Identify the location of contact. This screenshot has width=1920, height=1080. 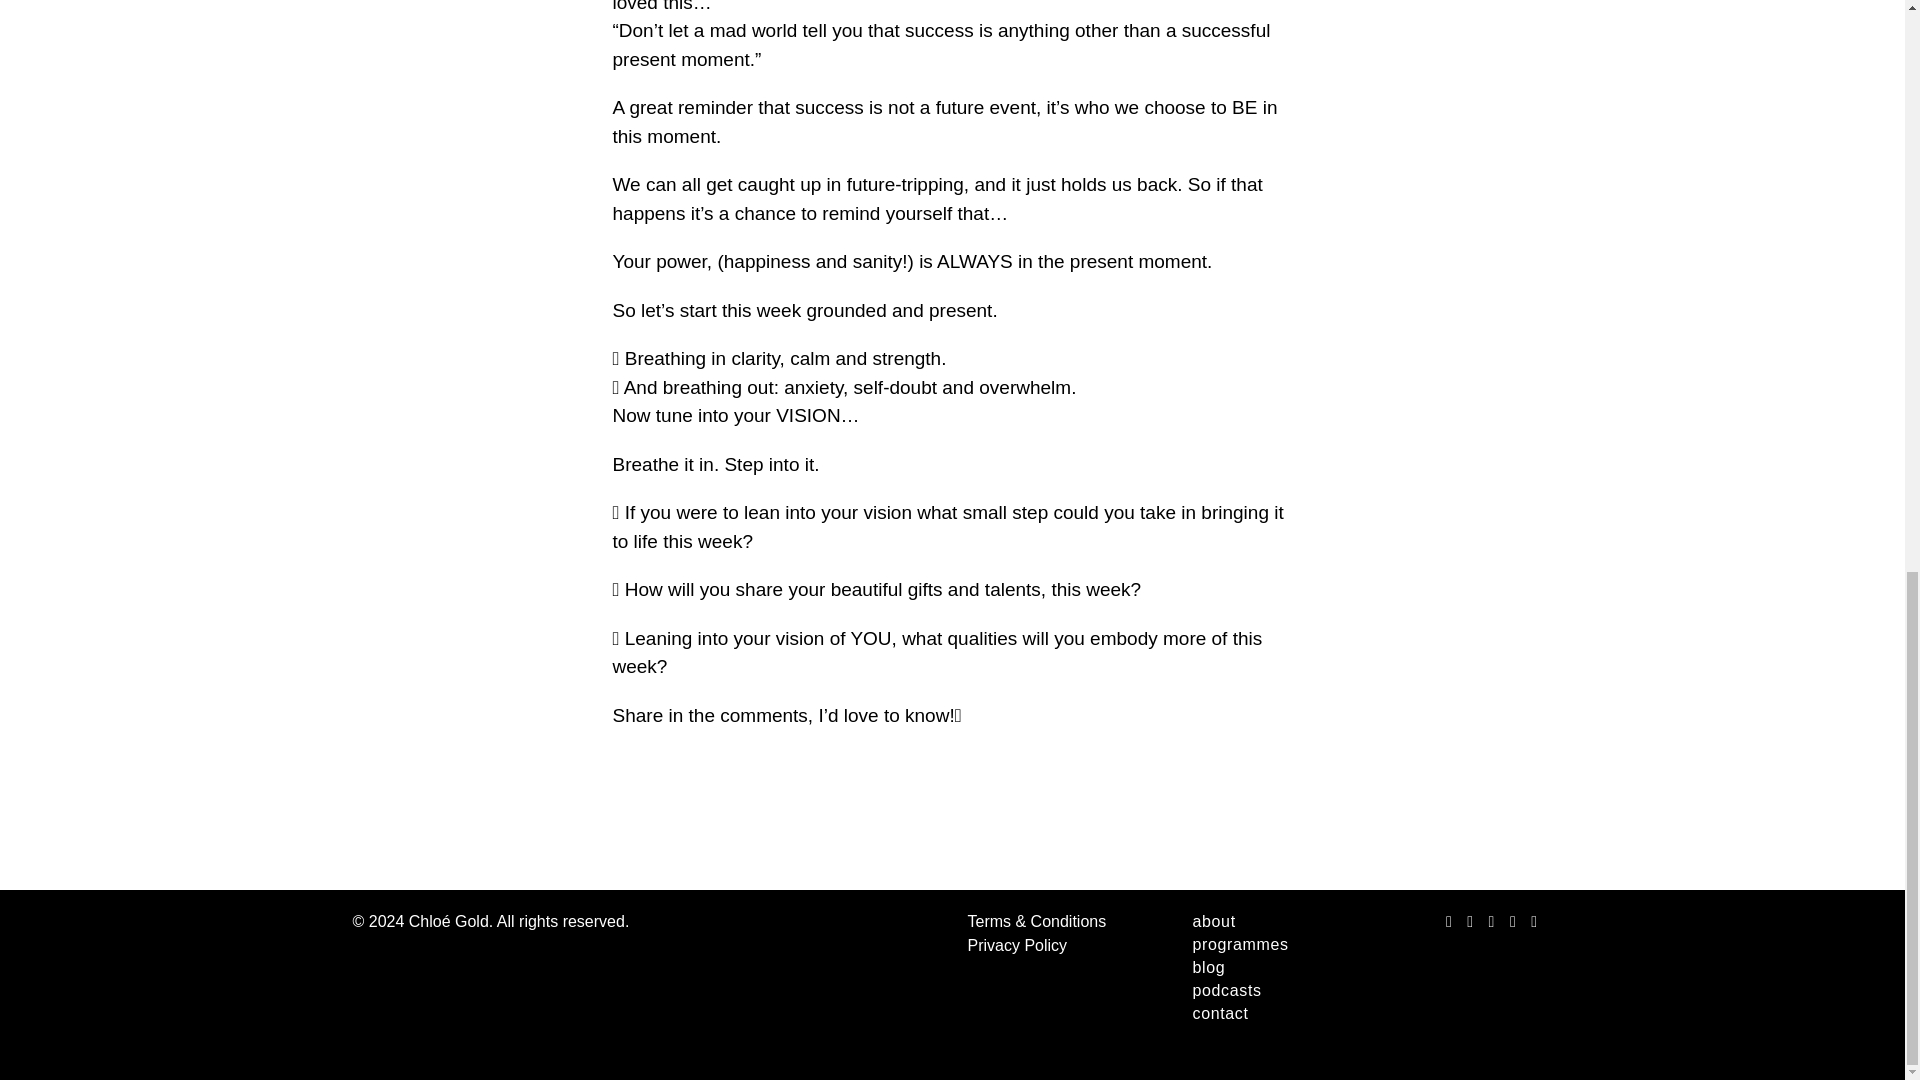
(1258, 1014).